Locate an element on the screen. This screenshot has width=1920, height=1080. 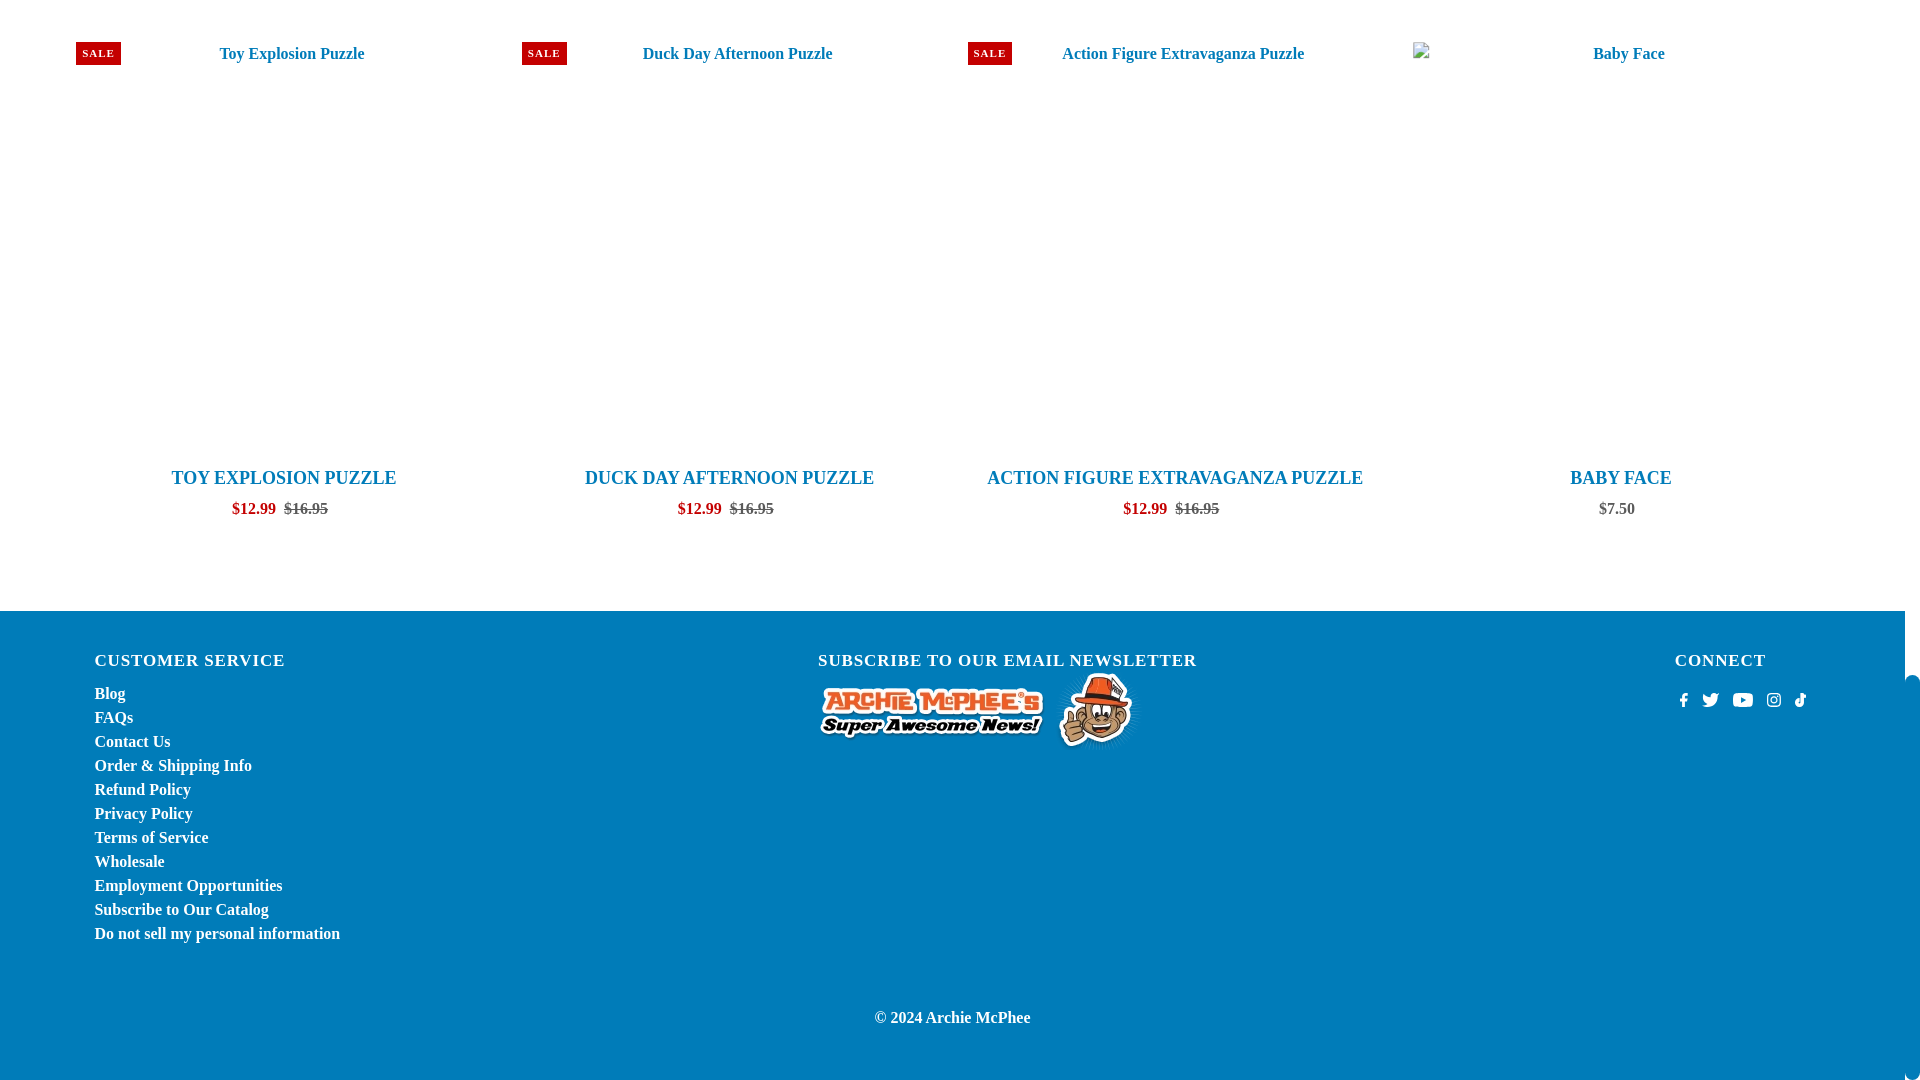
Action Figure Extravaganza Puzzle is located at coordinates (1176, 250).